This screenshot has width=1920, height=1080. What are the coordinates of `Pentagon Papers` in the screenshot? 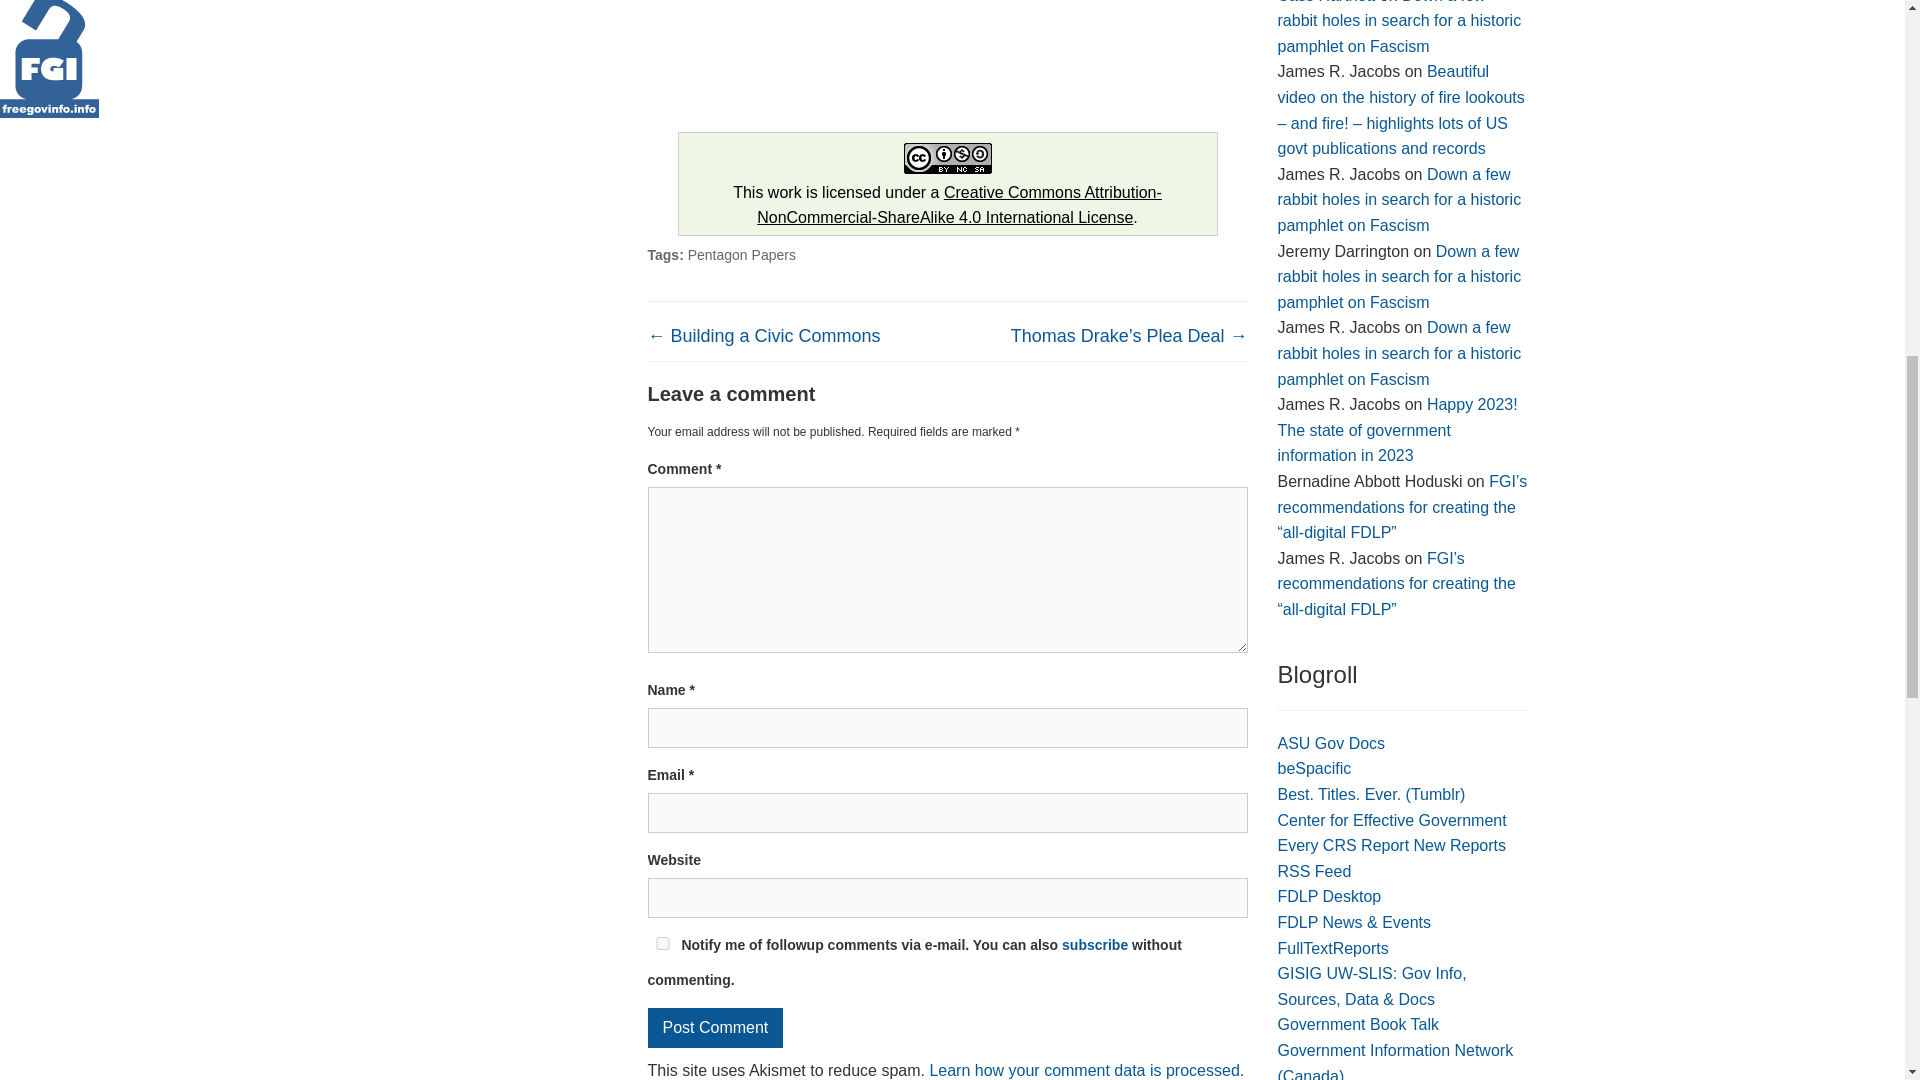 It's located at (742, 255).